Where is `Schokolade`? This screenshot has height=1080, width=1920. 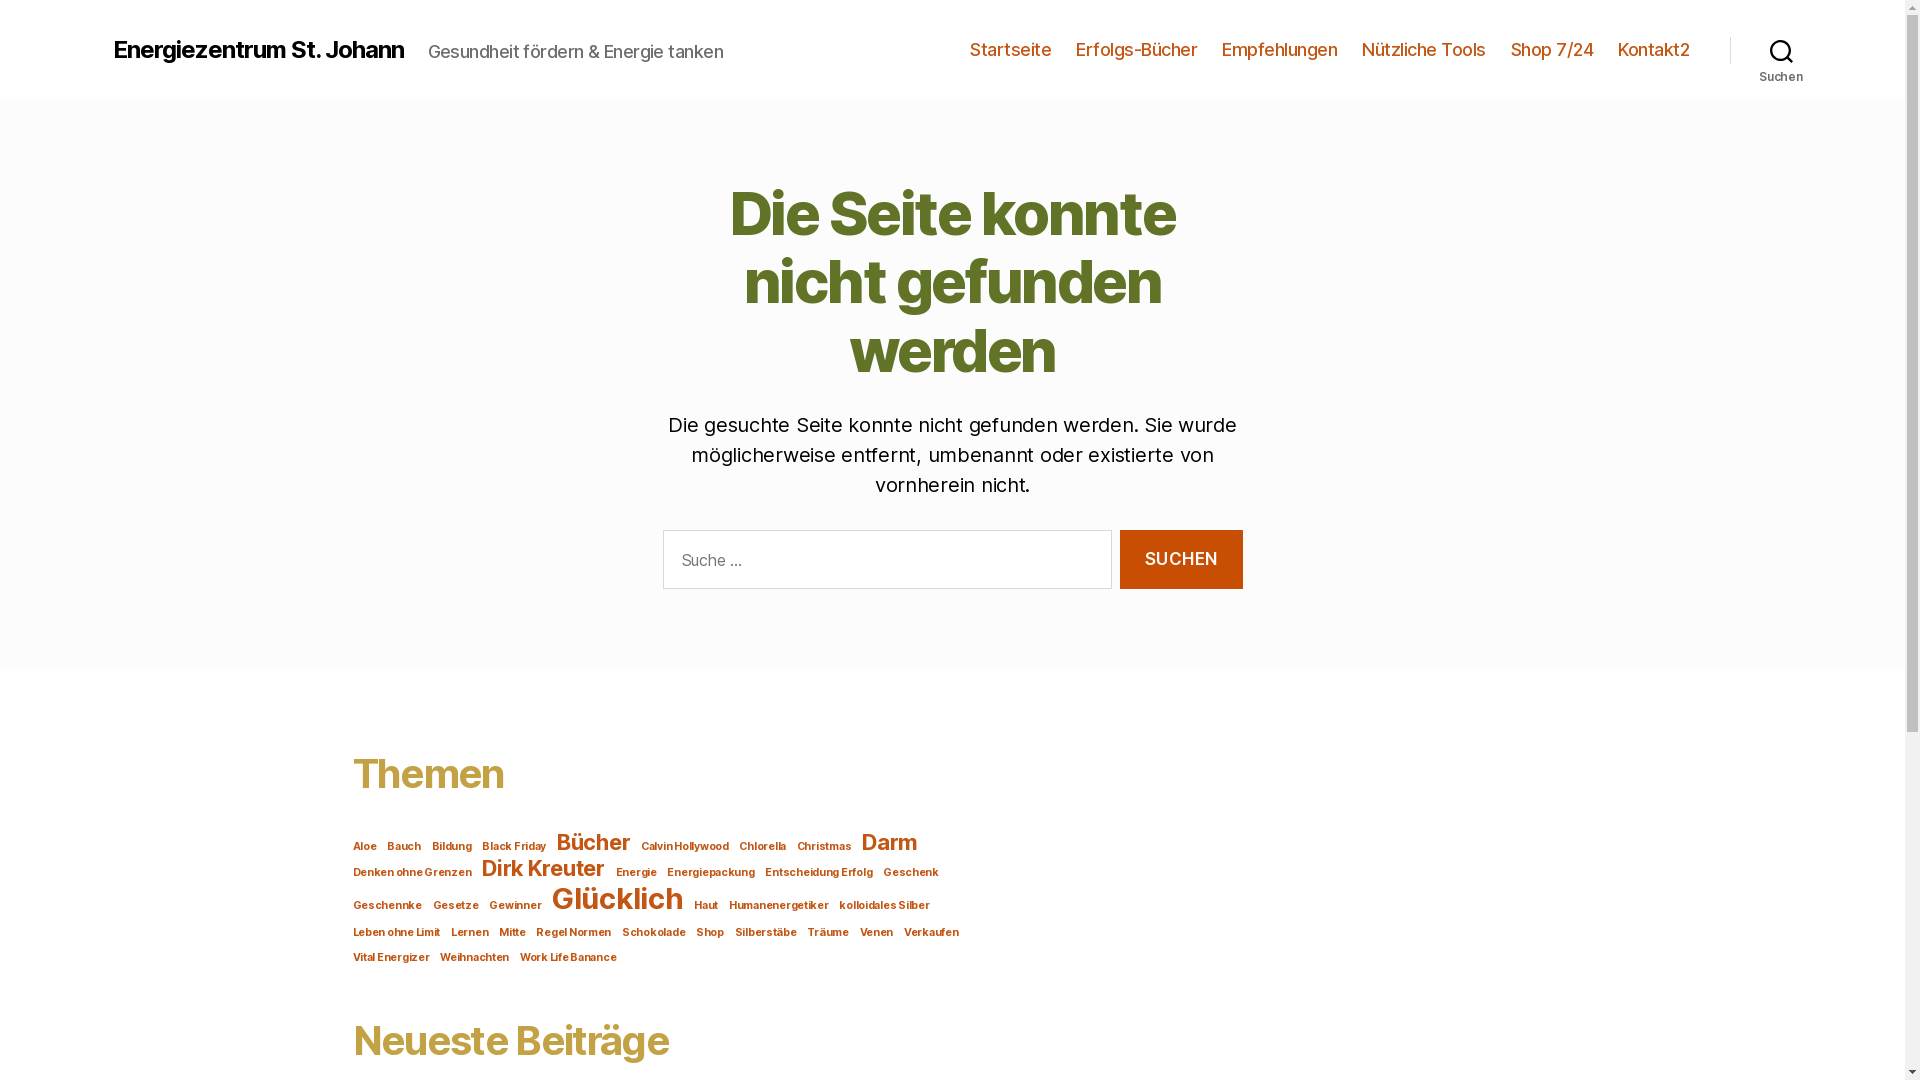
Schokolade is located at coordinates (654, 932).